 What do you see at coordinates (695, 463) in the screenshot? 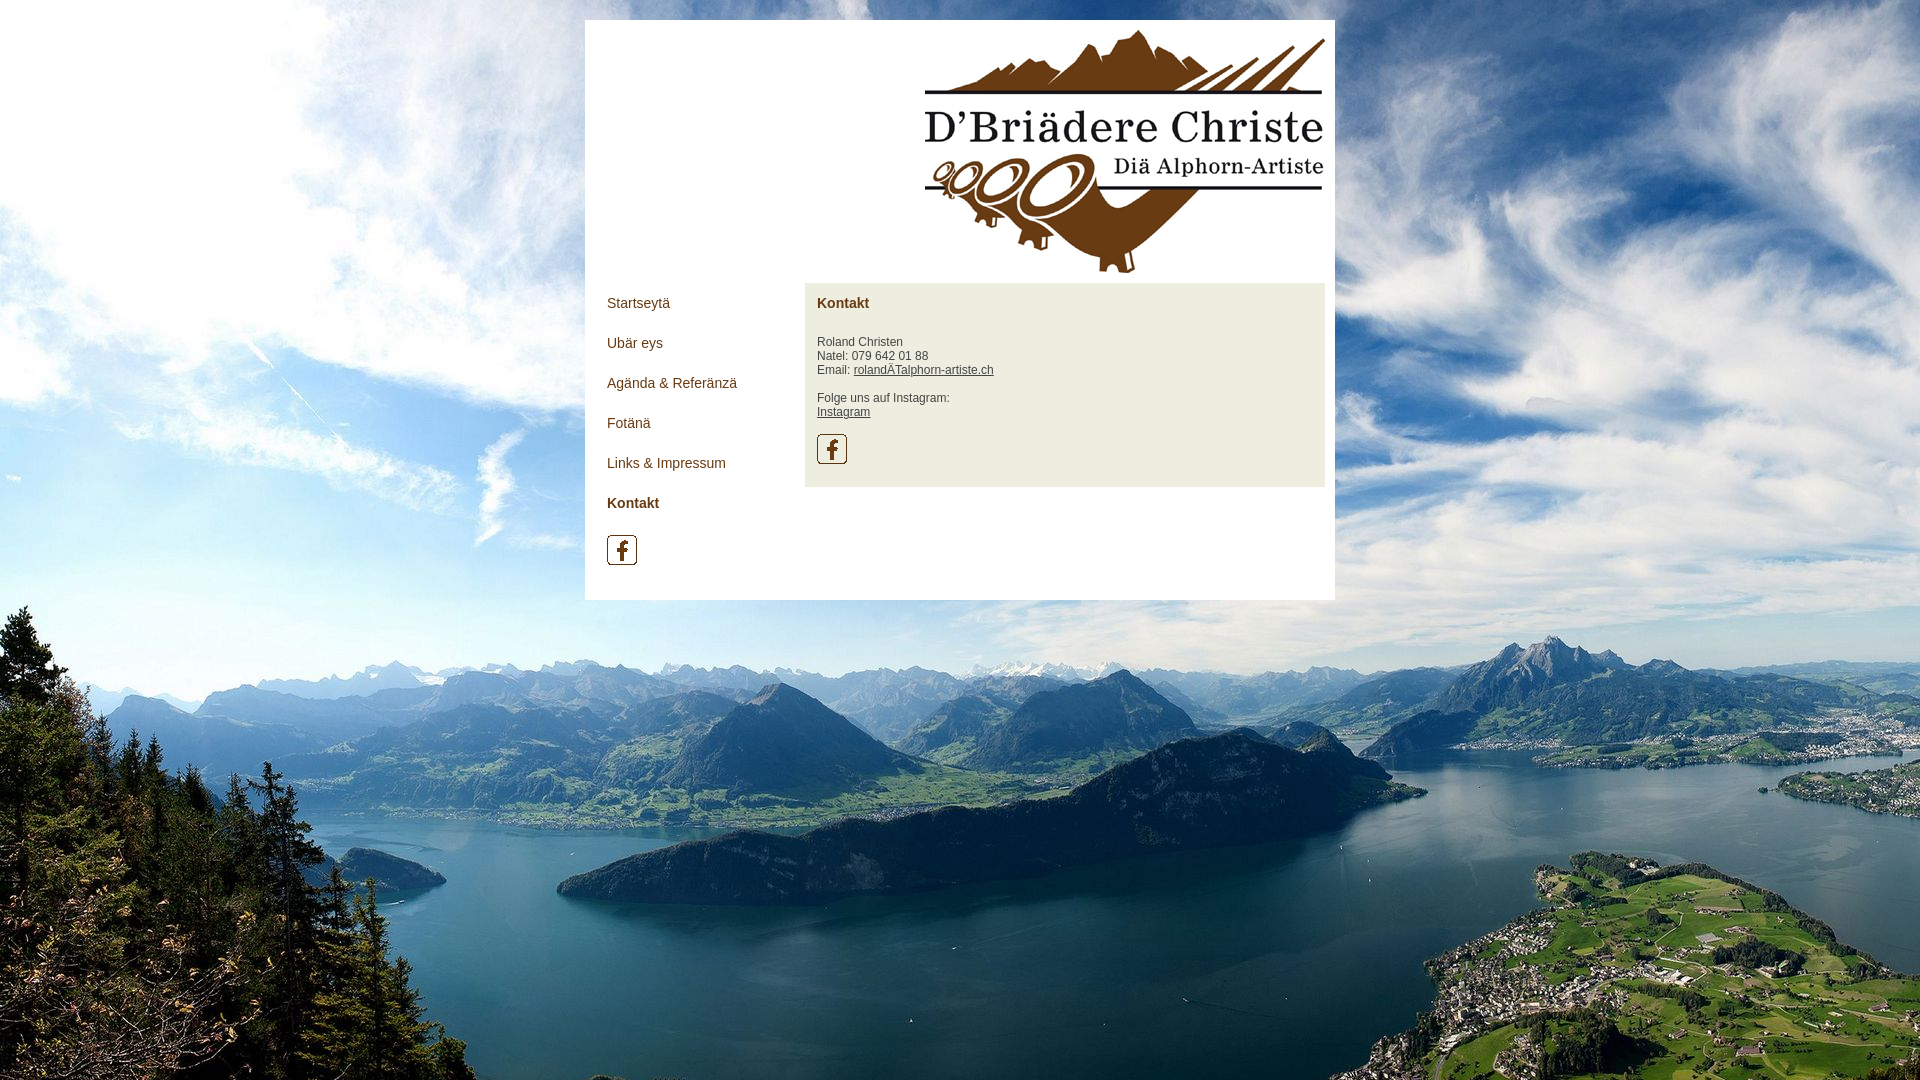
I see `Links & Impressum` at bounding box center [695, 463].